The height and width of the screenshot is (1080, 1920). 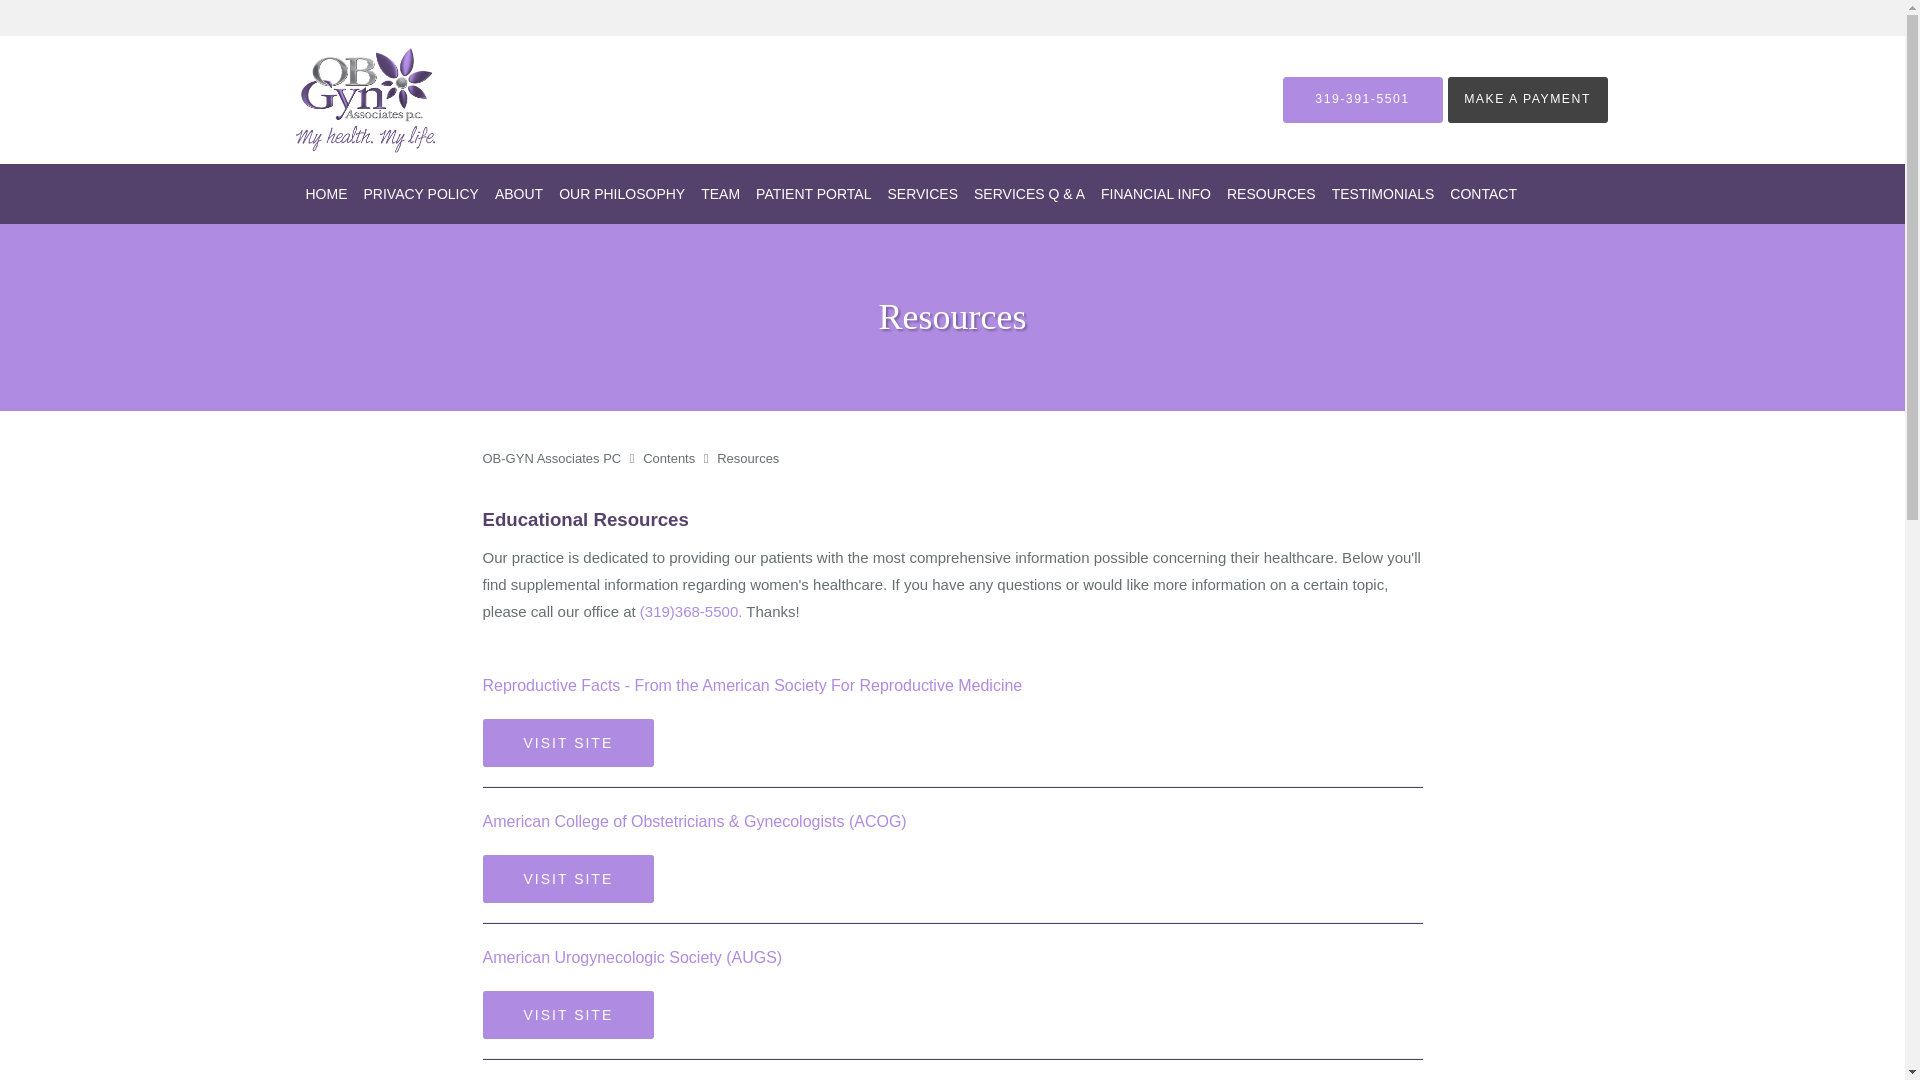 What do you see at coordinates (1362, 100) in the screenshot?
I see `319-391-5501` at bounding box center [1362, 100].